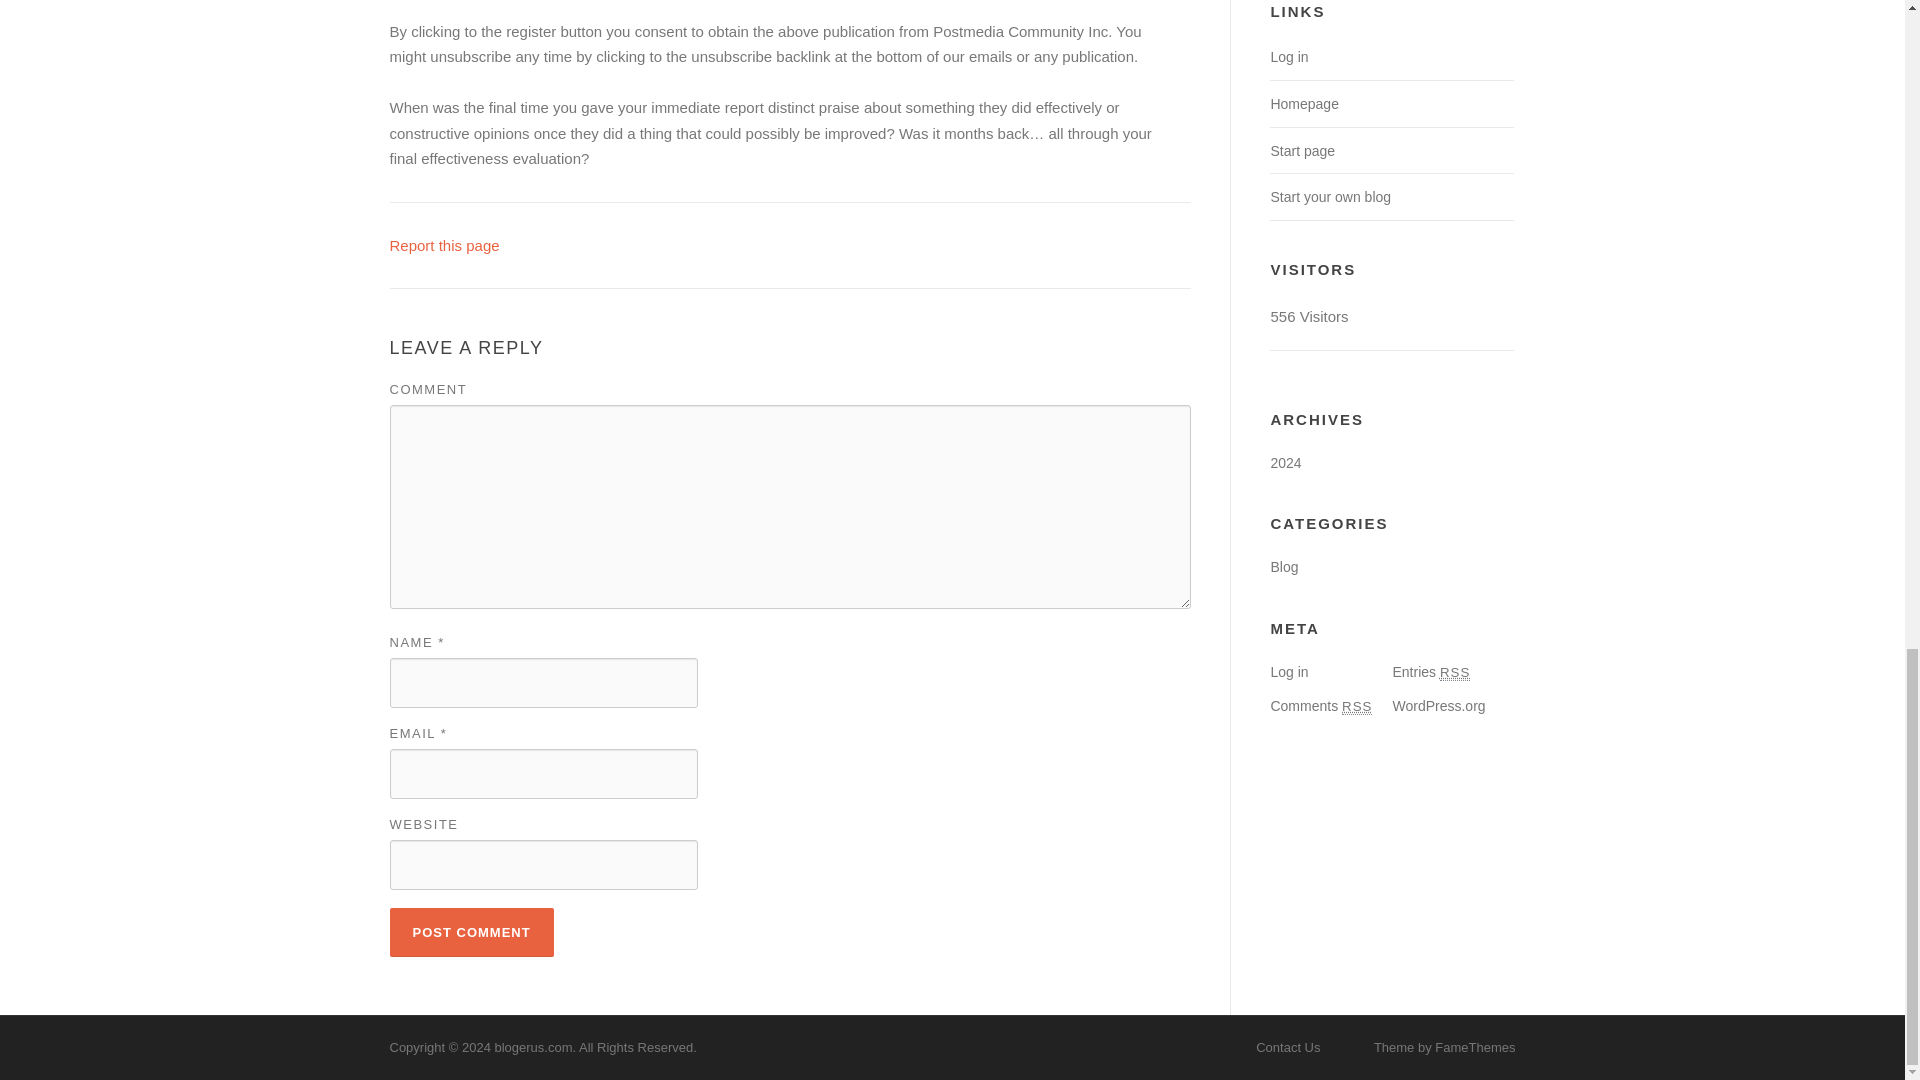 The image size is (1920, 1080). Describe the element at coordinates (1288, 56) in the screenshot. I see `Log in` at that location.